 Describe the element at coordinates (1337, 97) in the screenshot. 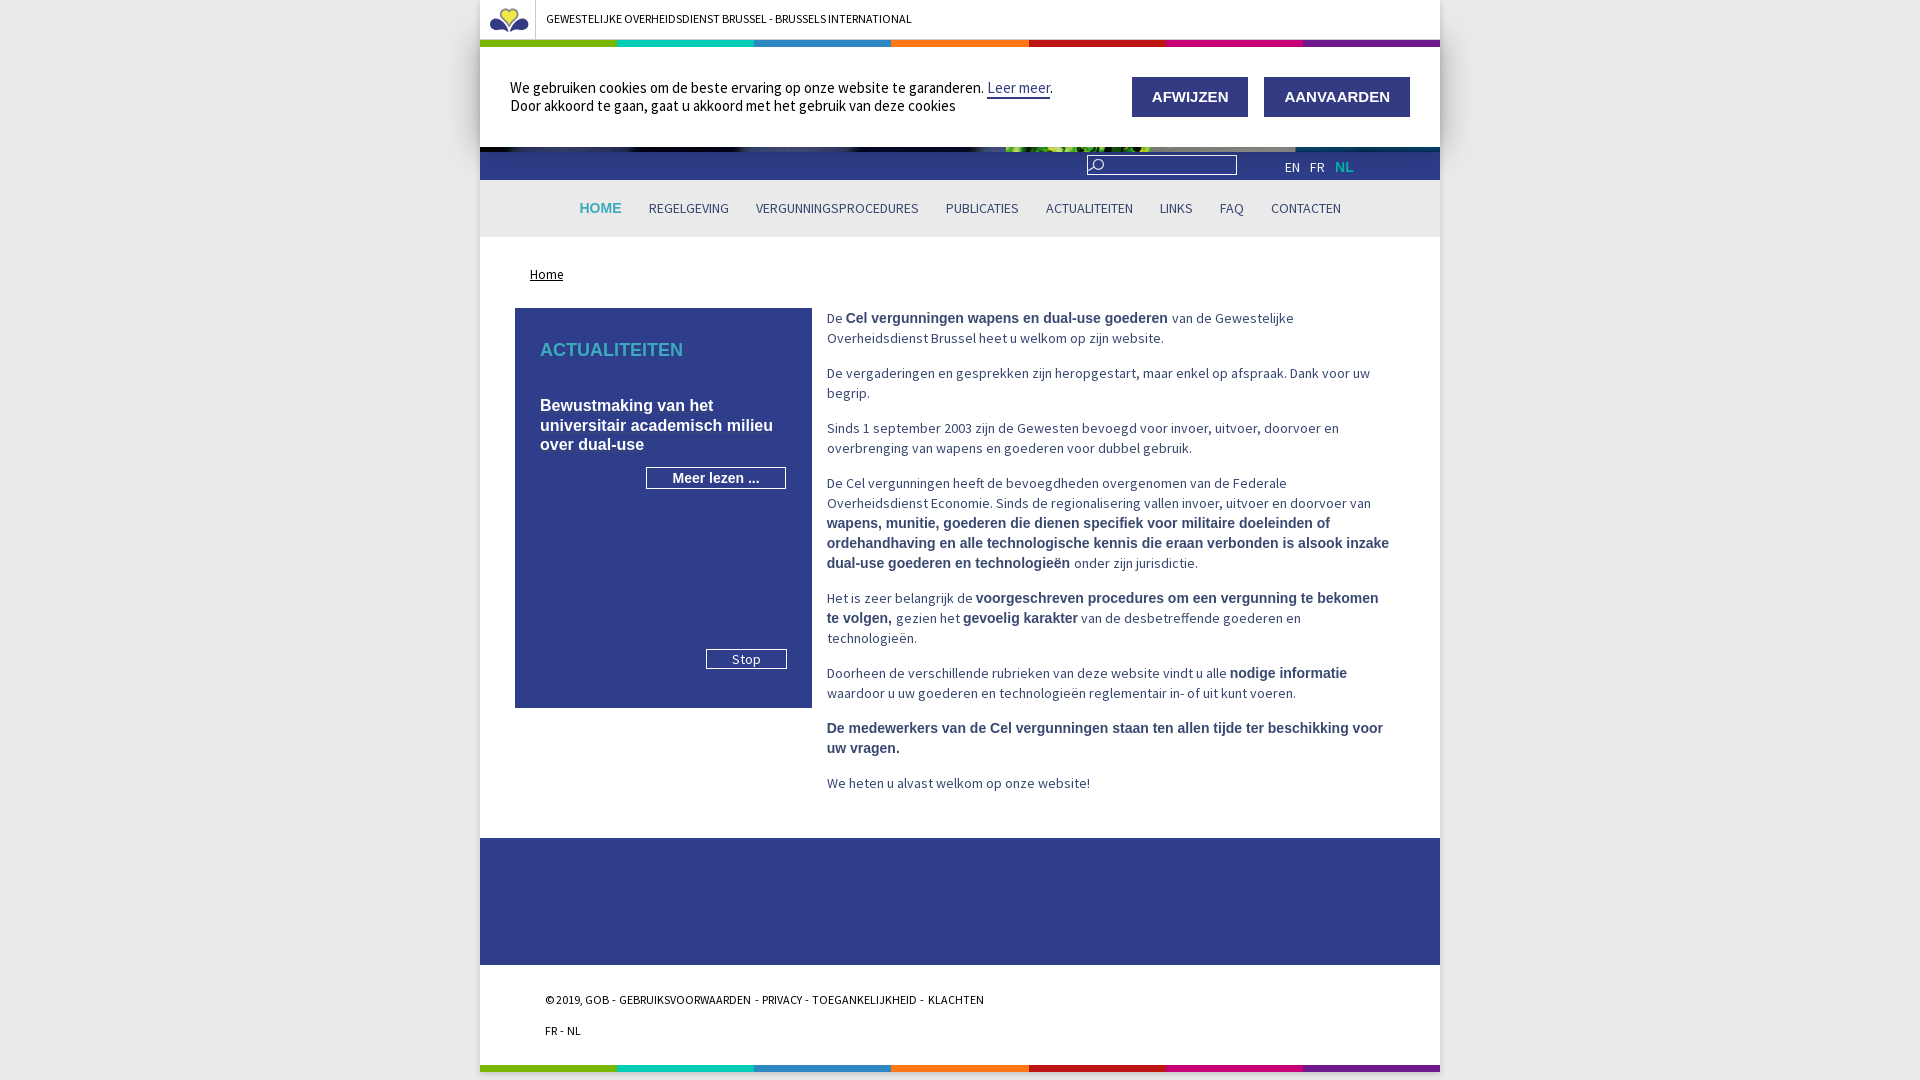

I see `AANVAARDEN` at that location.